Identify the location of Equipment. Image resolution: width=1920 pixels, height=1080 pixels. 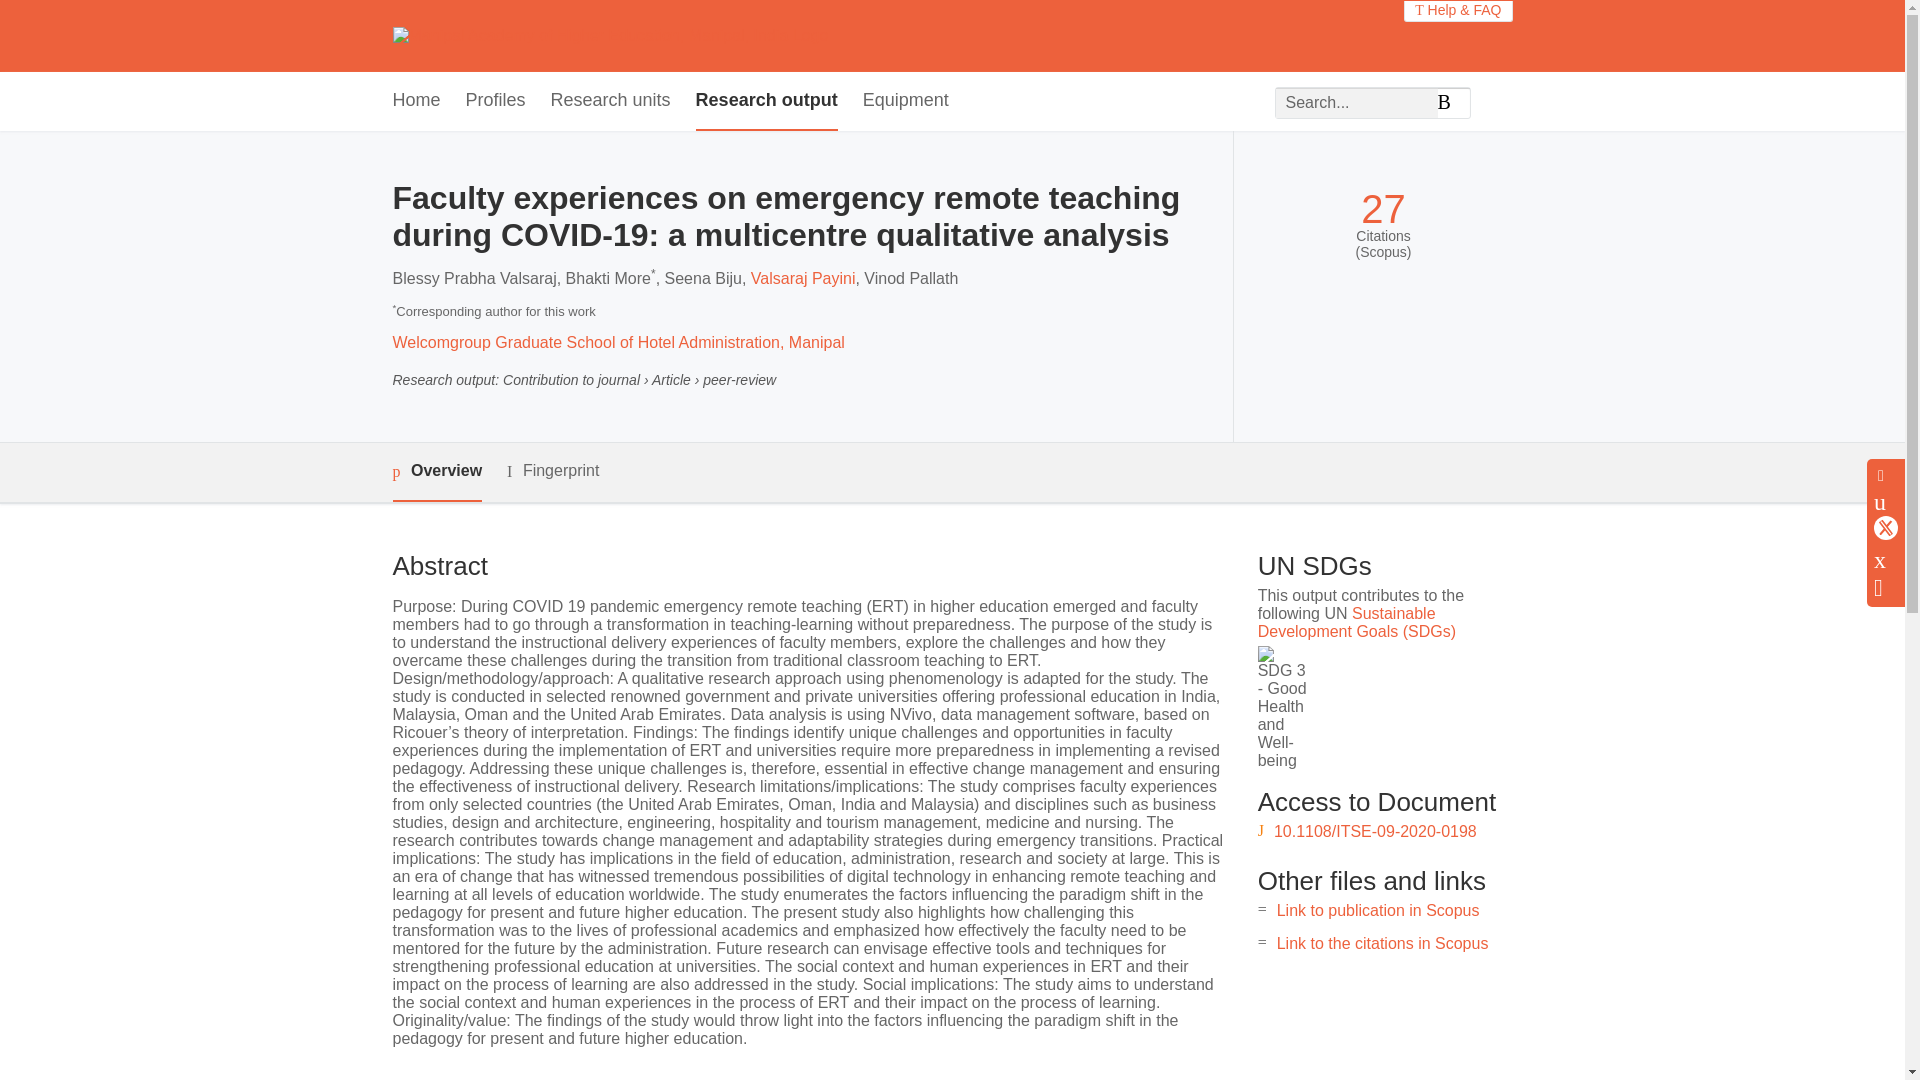
(905, 101).